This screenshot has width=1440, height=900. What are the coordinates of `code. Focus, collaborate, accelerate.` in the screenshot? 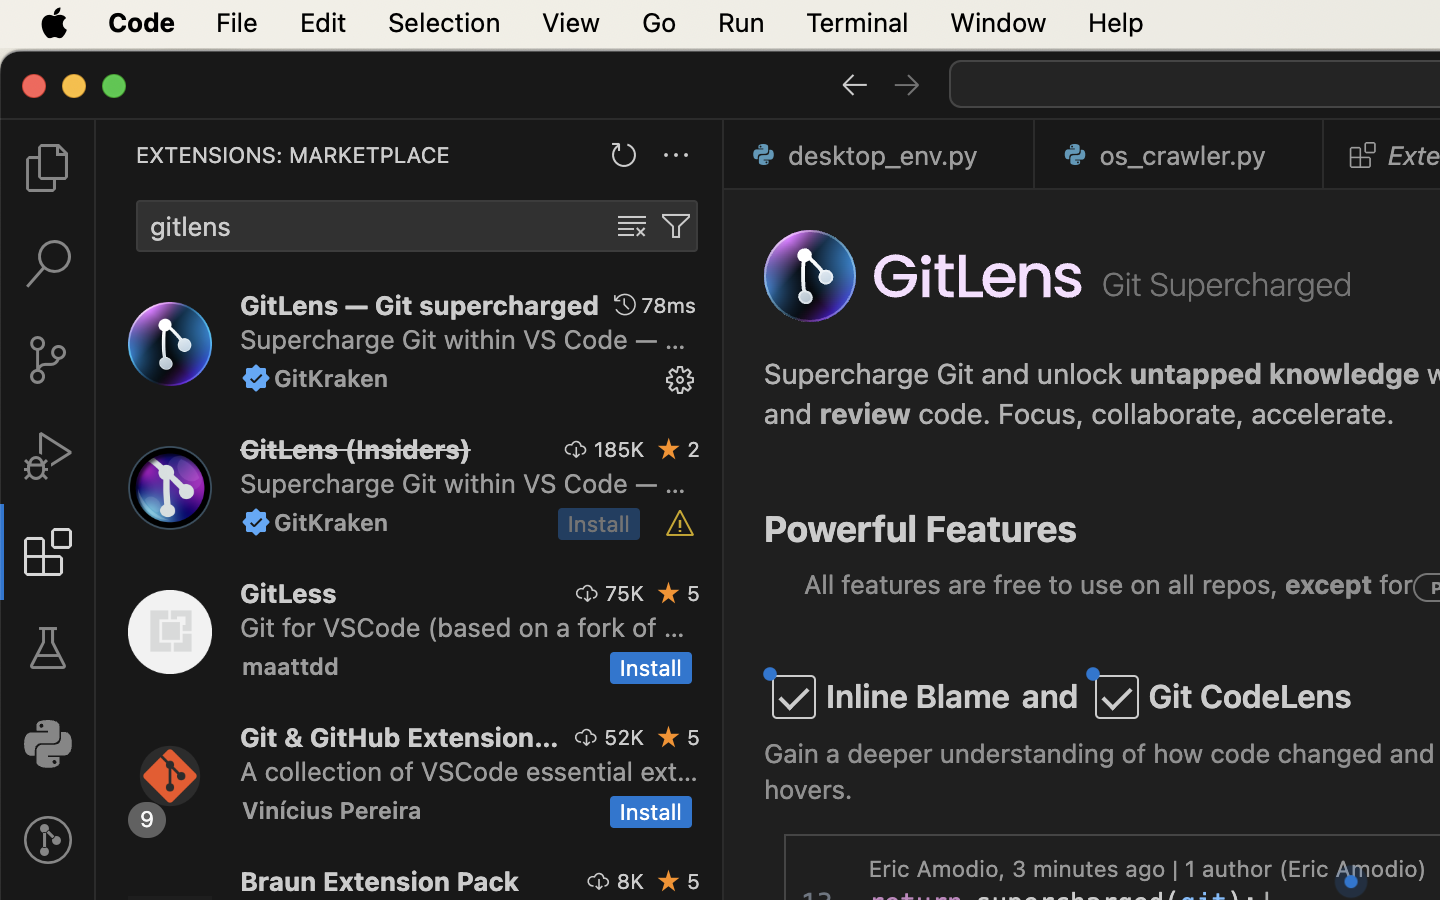 It's located at (1153, 414).